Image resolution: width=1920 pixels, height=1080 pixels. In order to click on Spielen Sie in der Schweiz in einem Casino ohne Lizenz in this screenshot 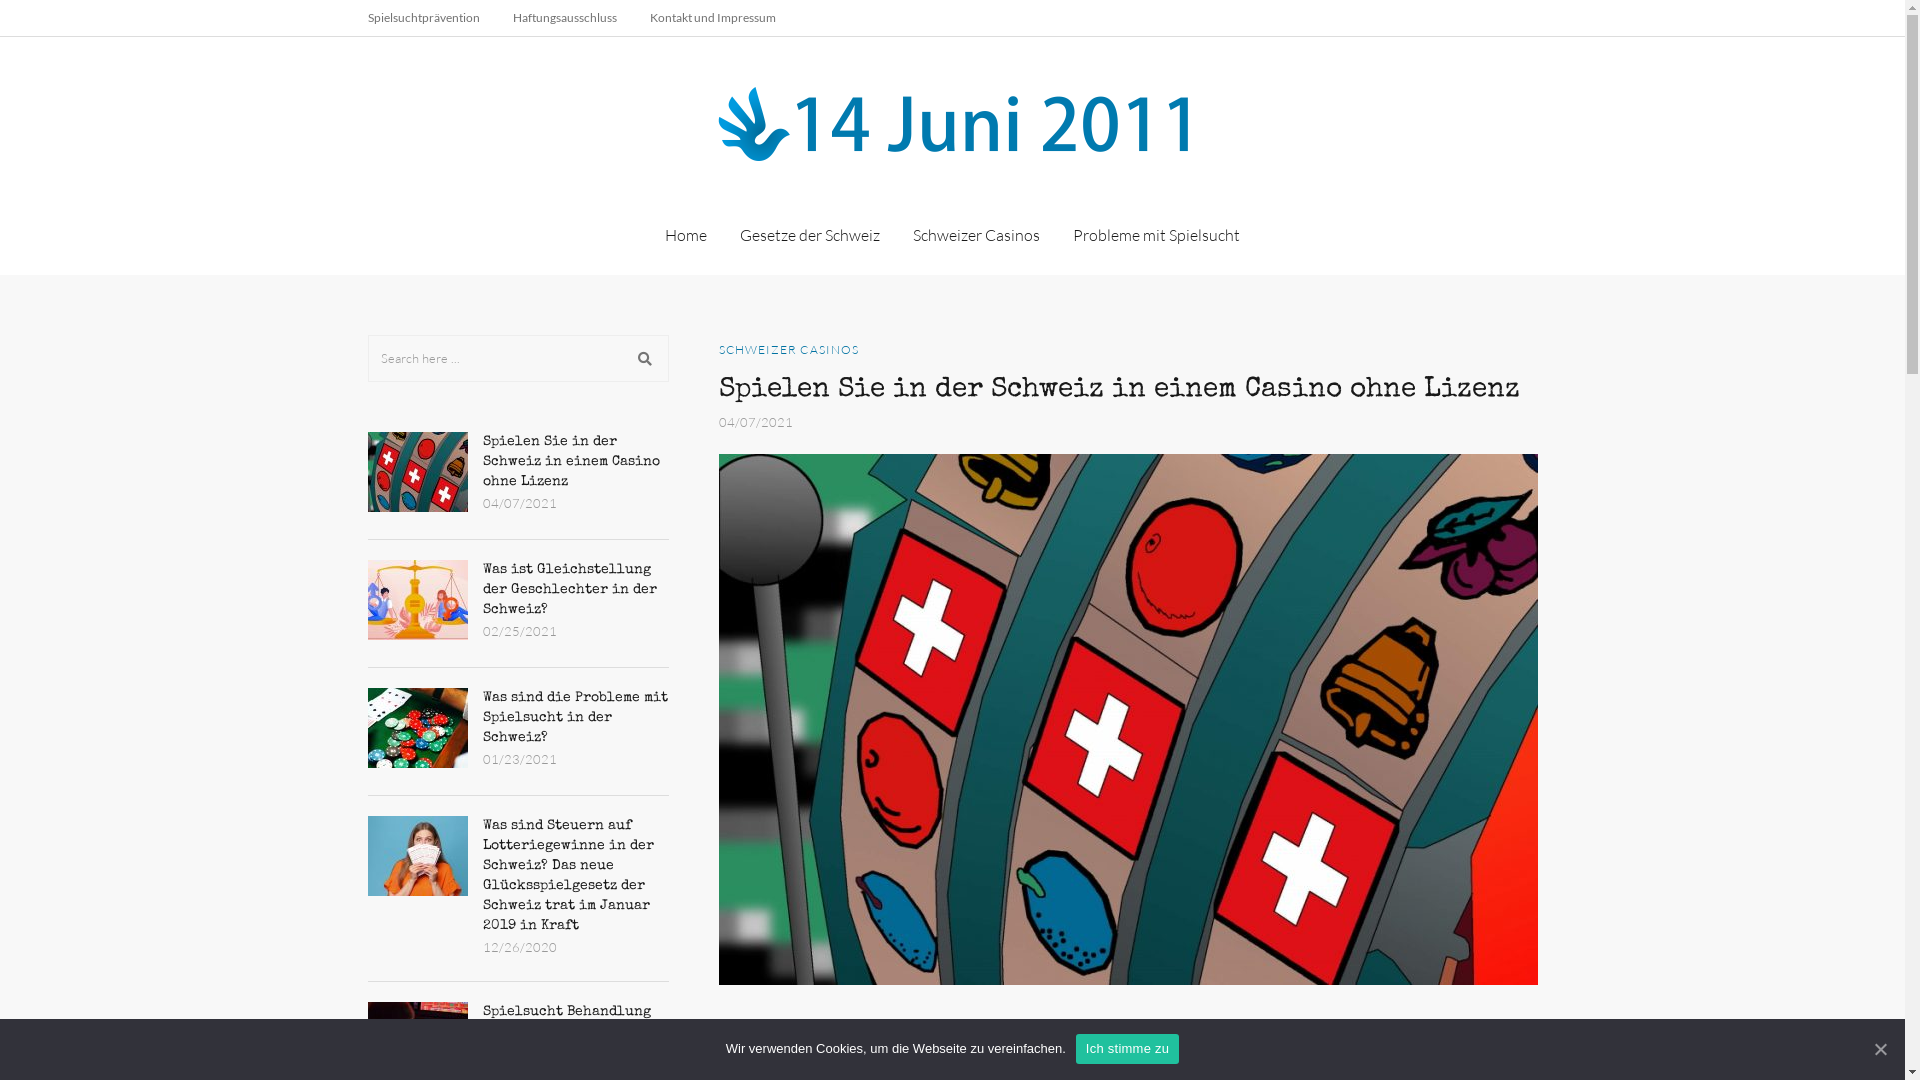, I will do `click(418, 472)`.